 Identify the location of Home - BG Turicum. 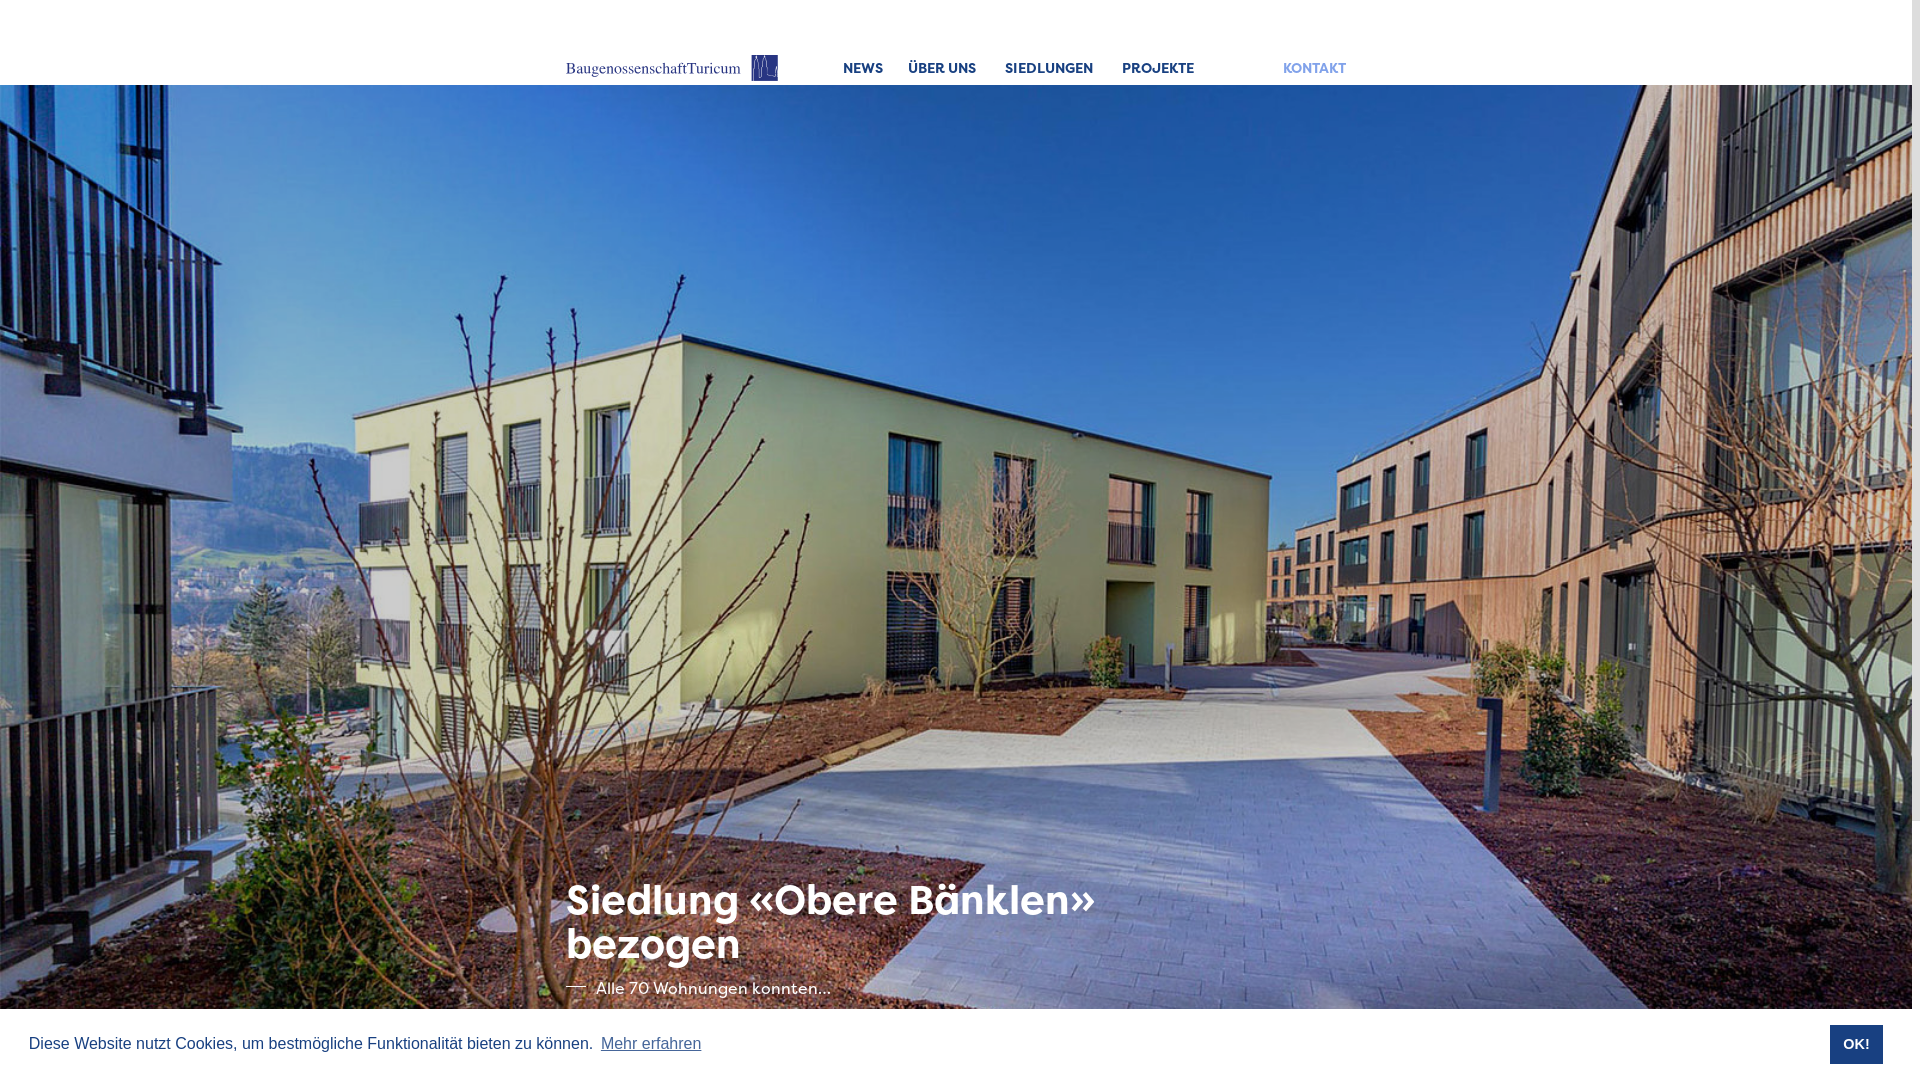
(672, 68).